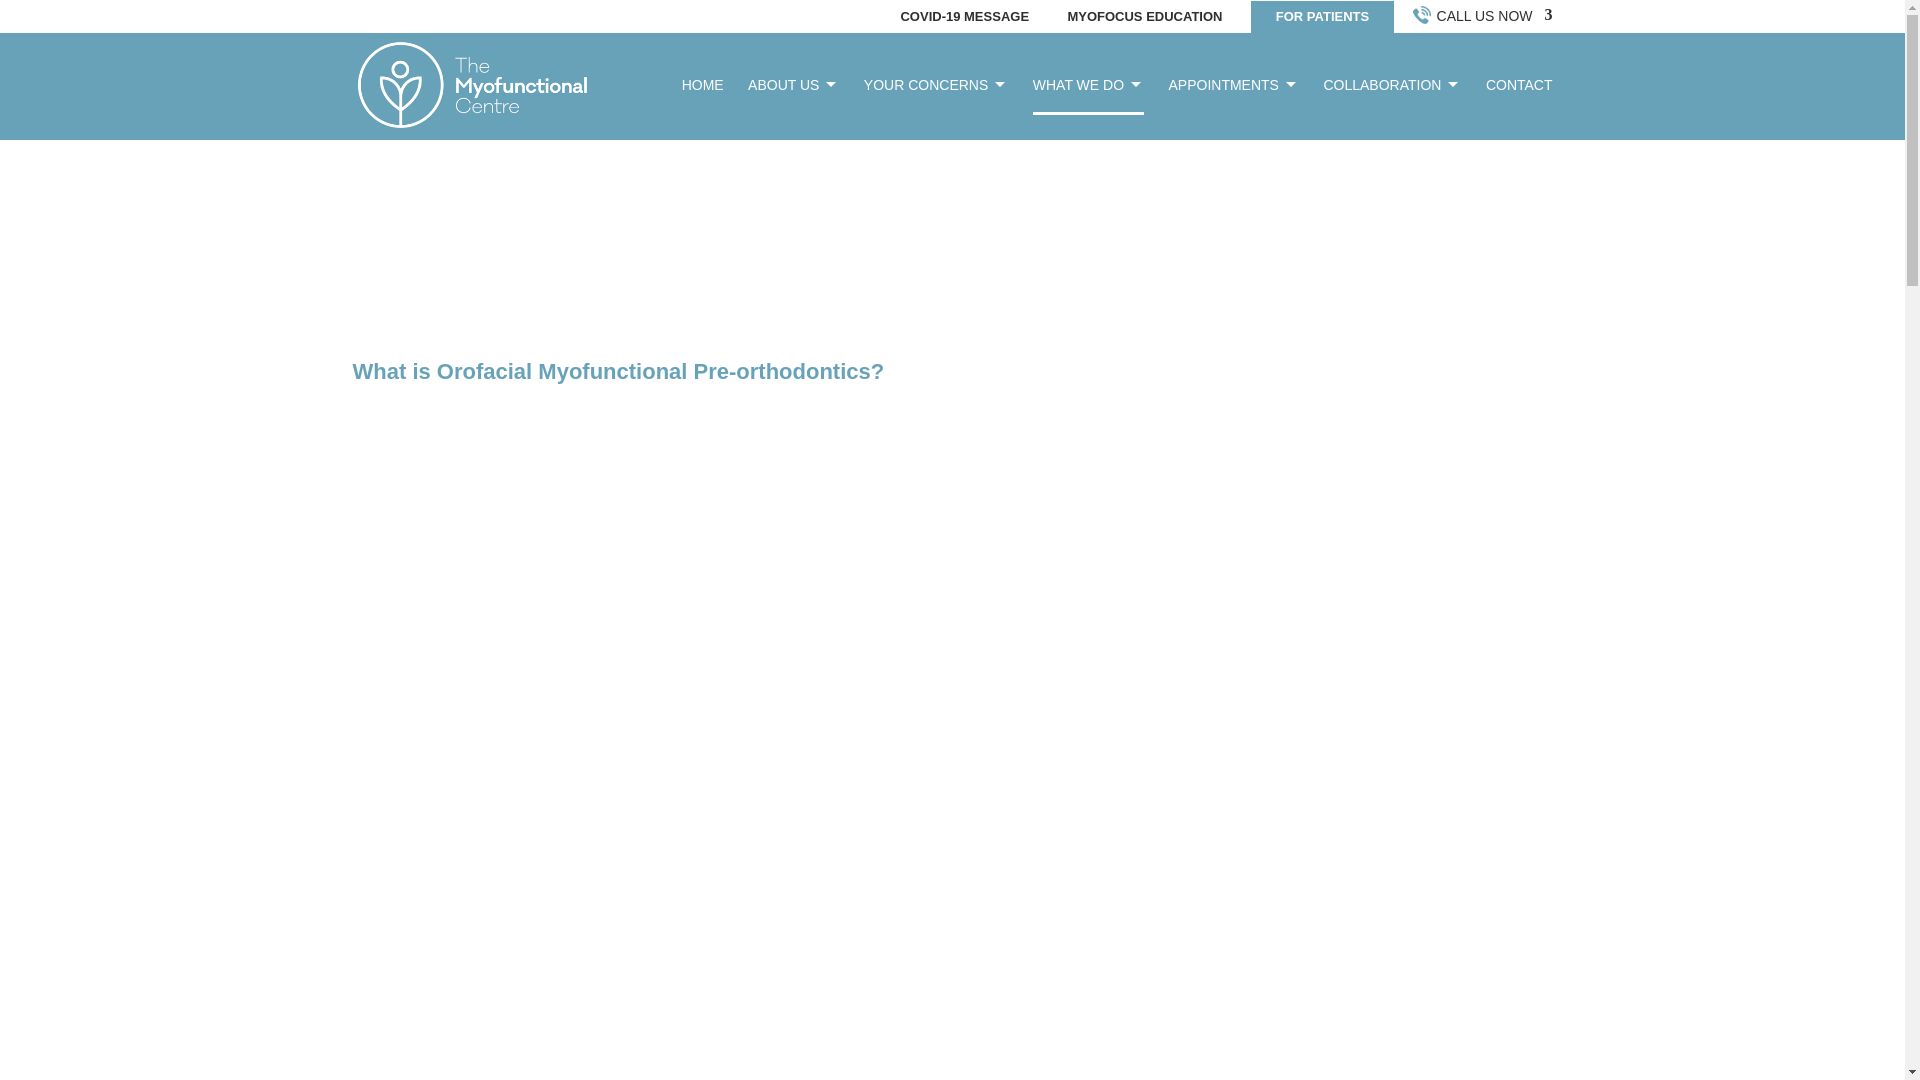  I want to click on YOUR CONCERNS, so click(936, 108).